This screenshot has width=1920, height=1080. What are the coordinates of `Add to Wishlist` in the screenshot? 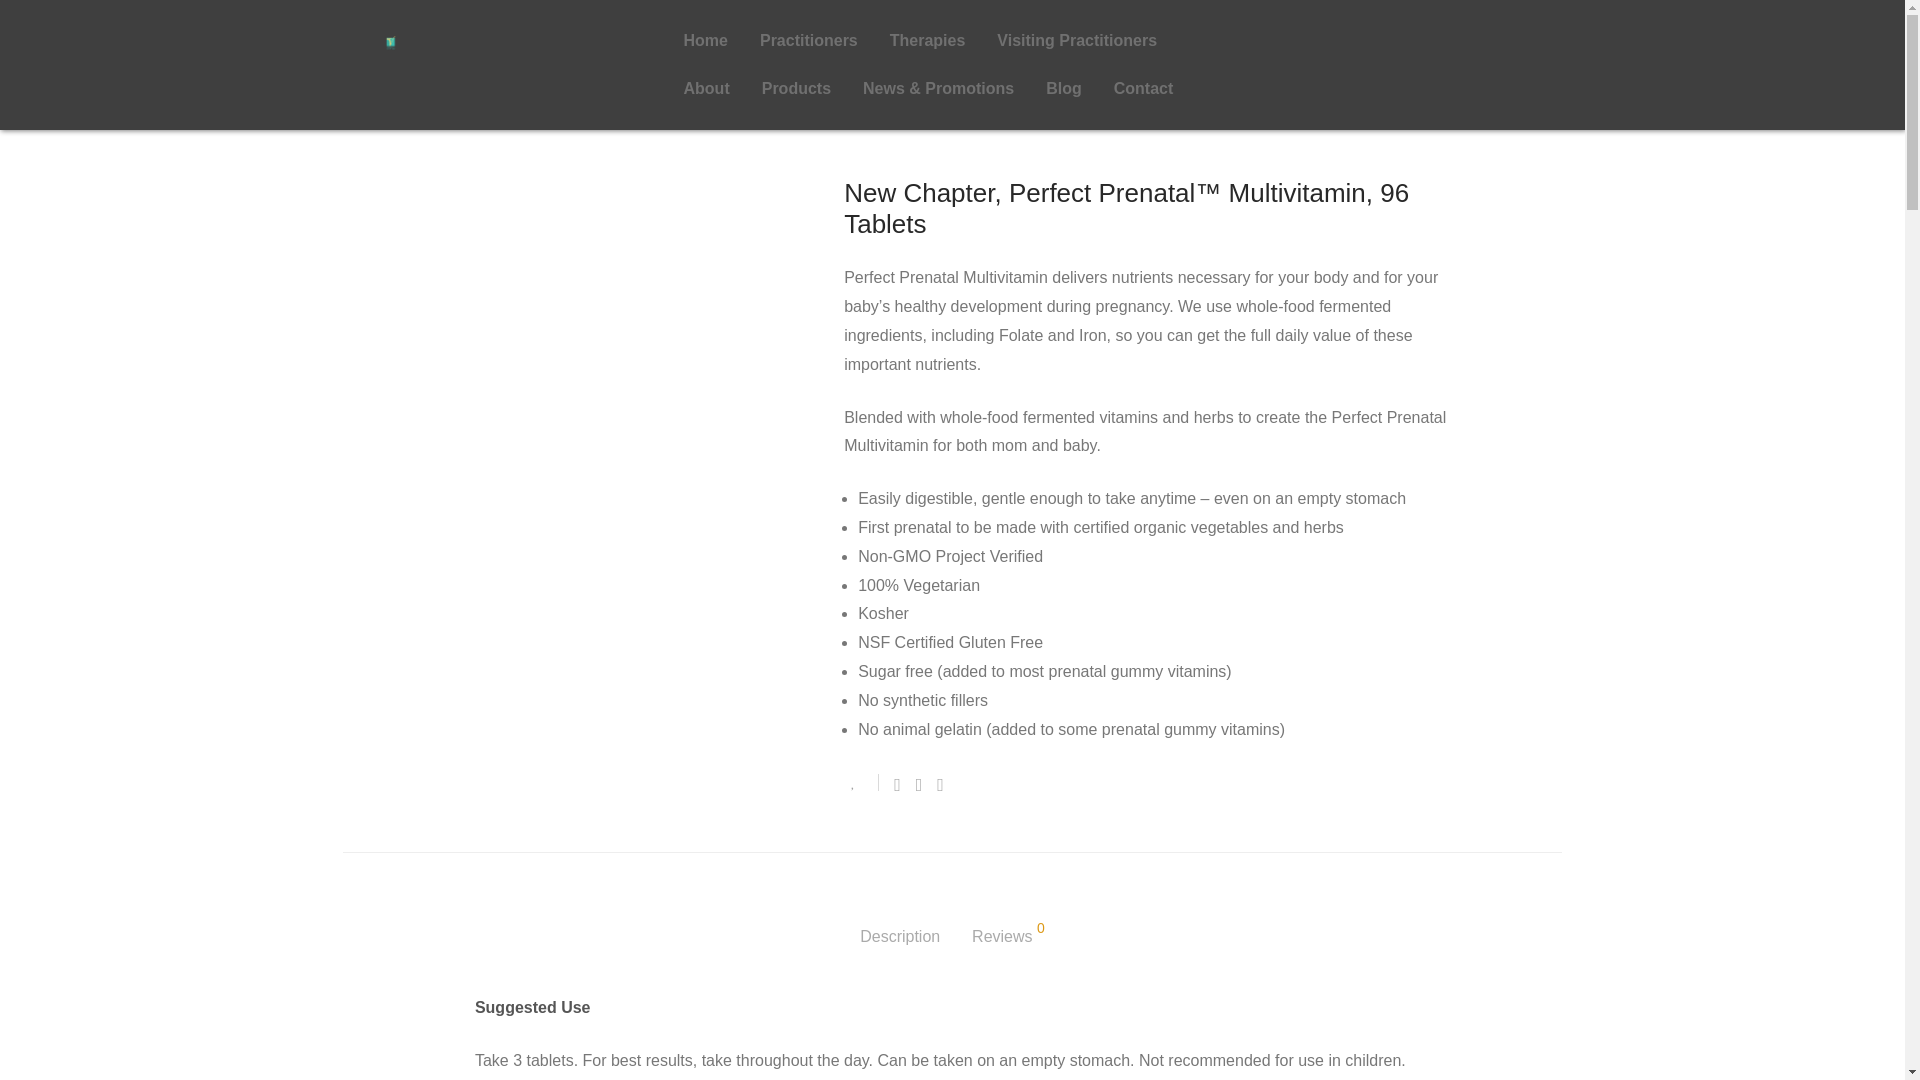 It's located at (862, 782).